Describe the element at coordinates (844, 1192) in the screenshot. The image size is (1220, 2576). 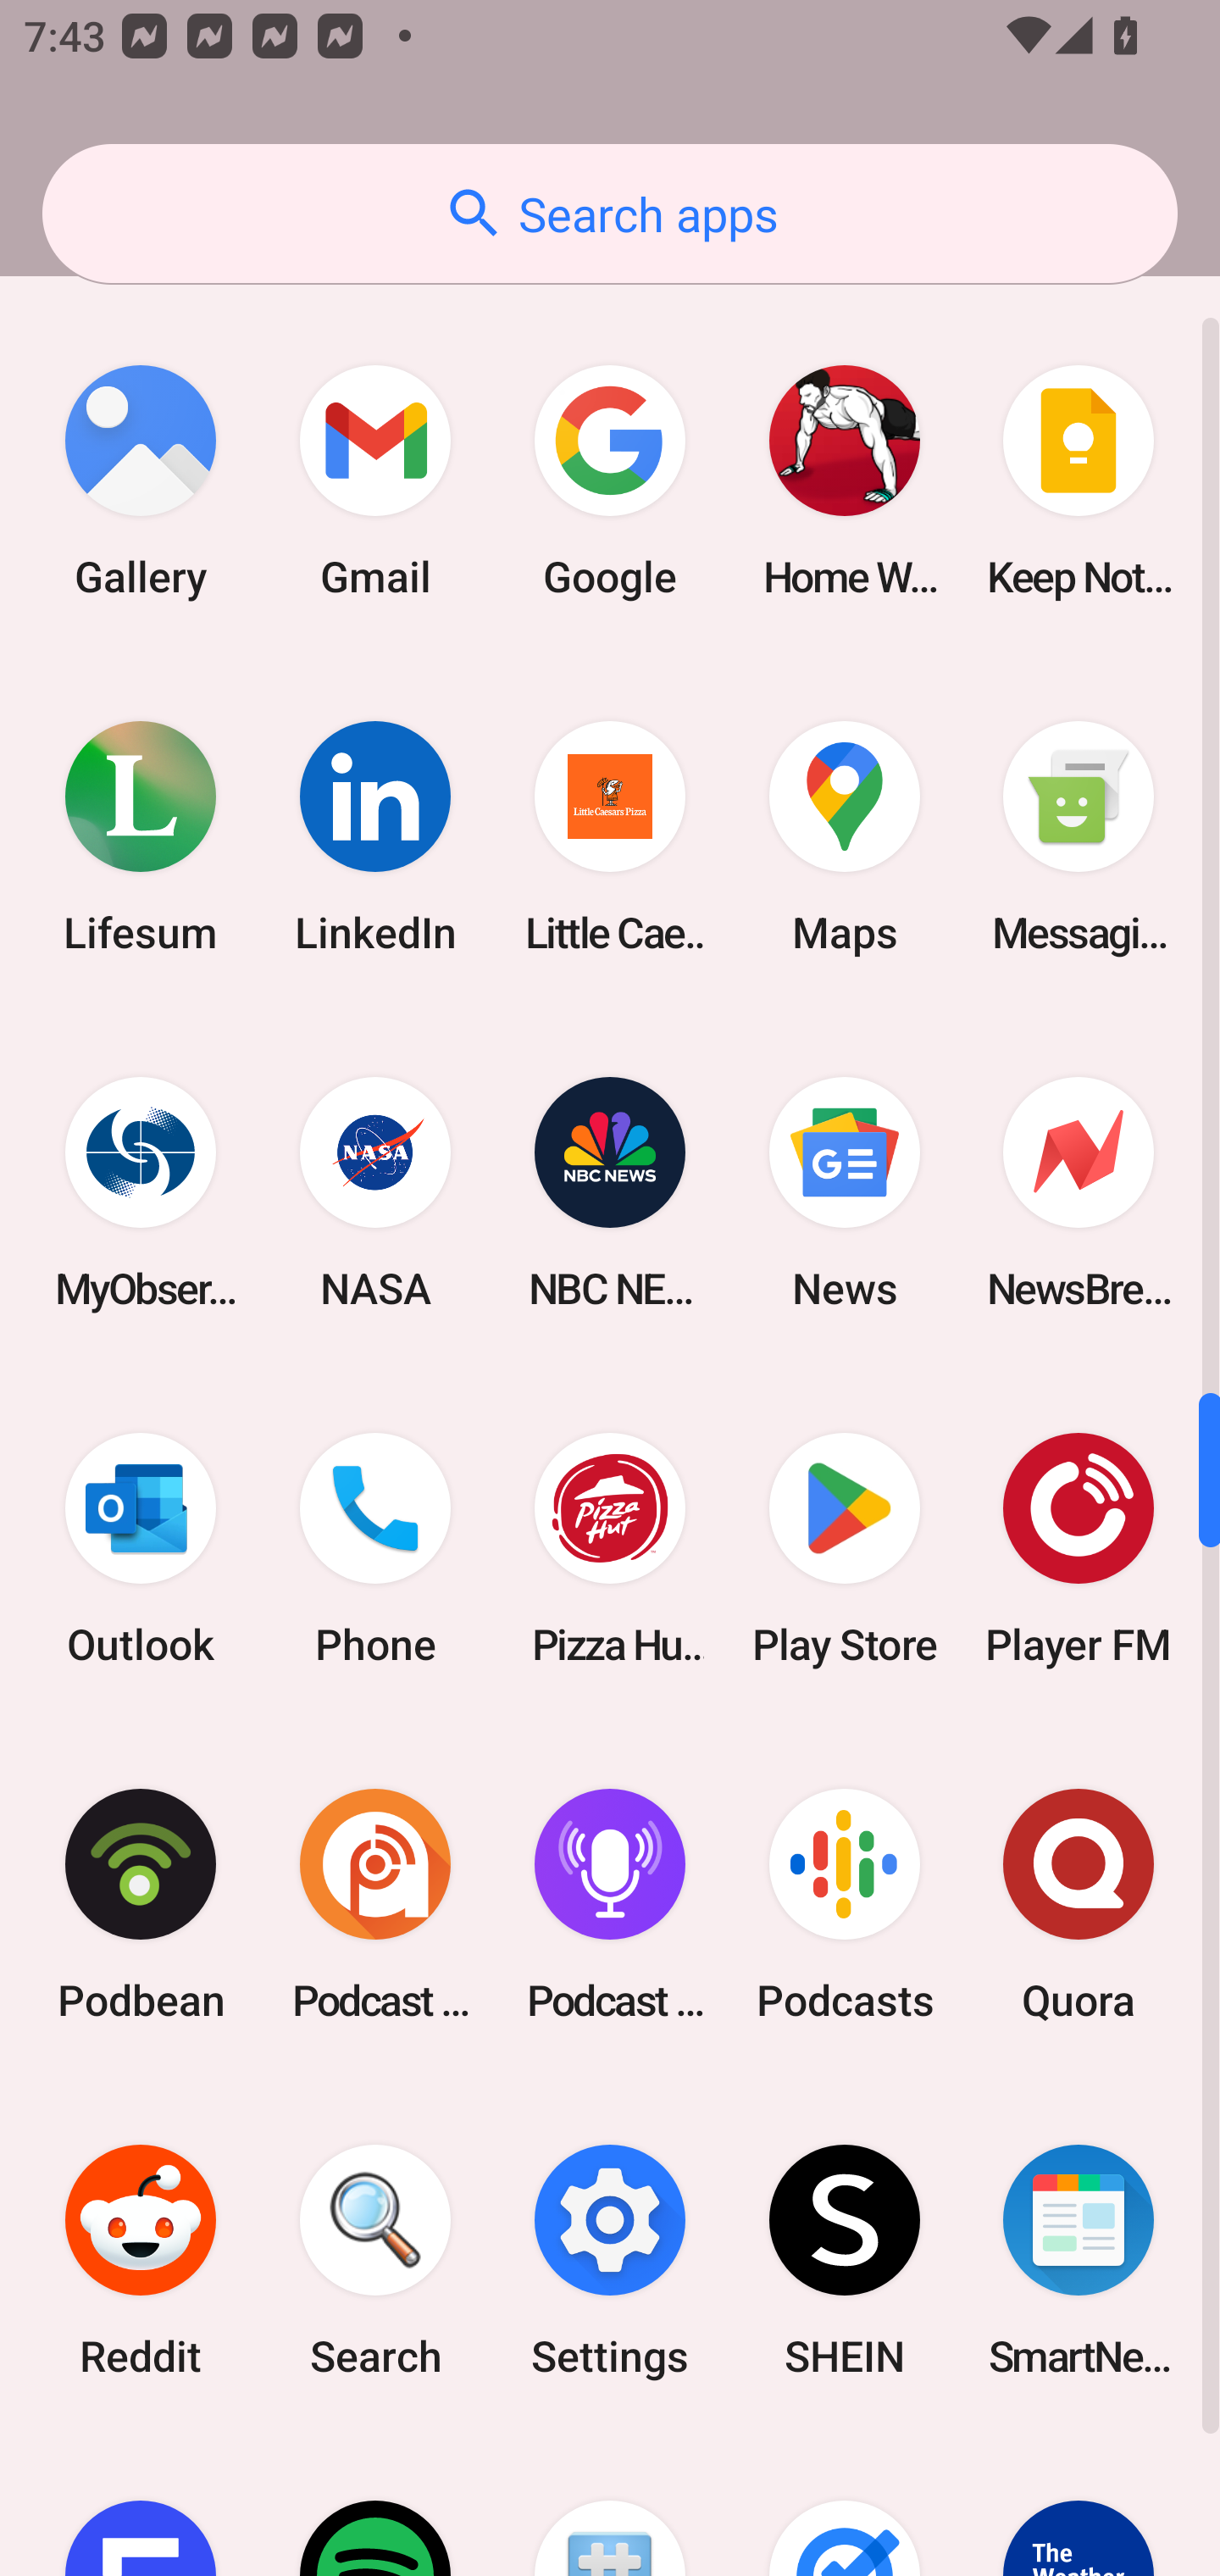
I see `News` at that location.